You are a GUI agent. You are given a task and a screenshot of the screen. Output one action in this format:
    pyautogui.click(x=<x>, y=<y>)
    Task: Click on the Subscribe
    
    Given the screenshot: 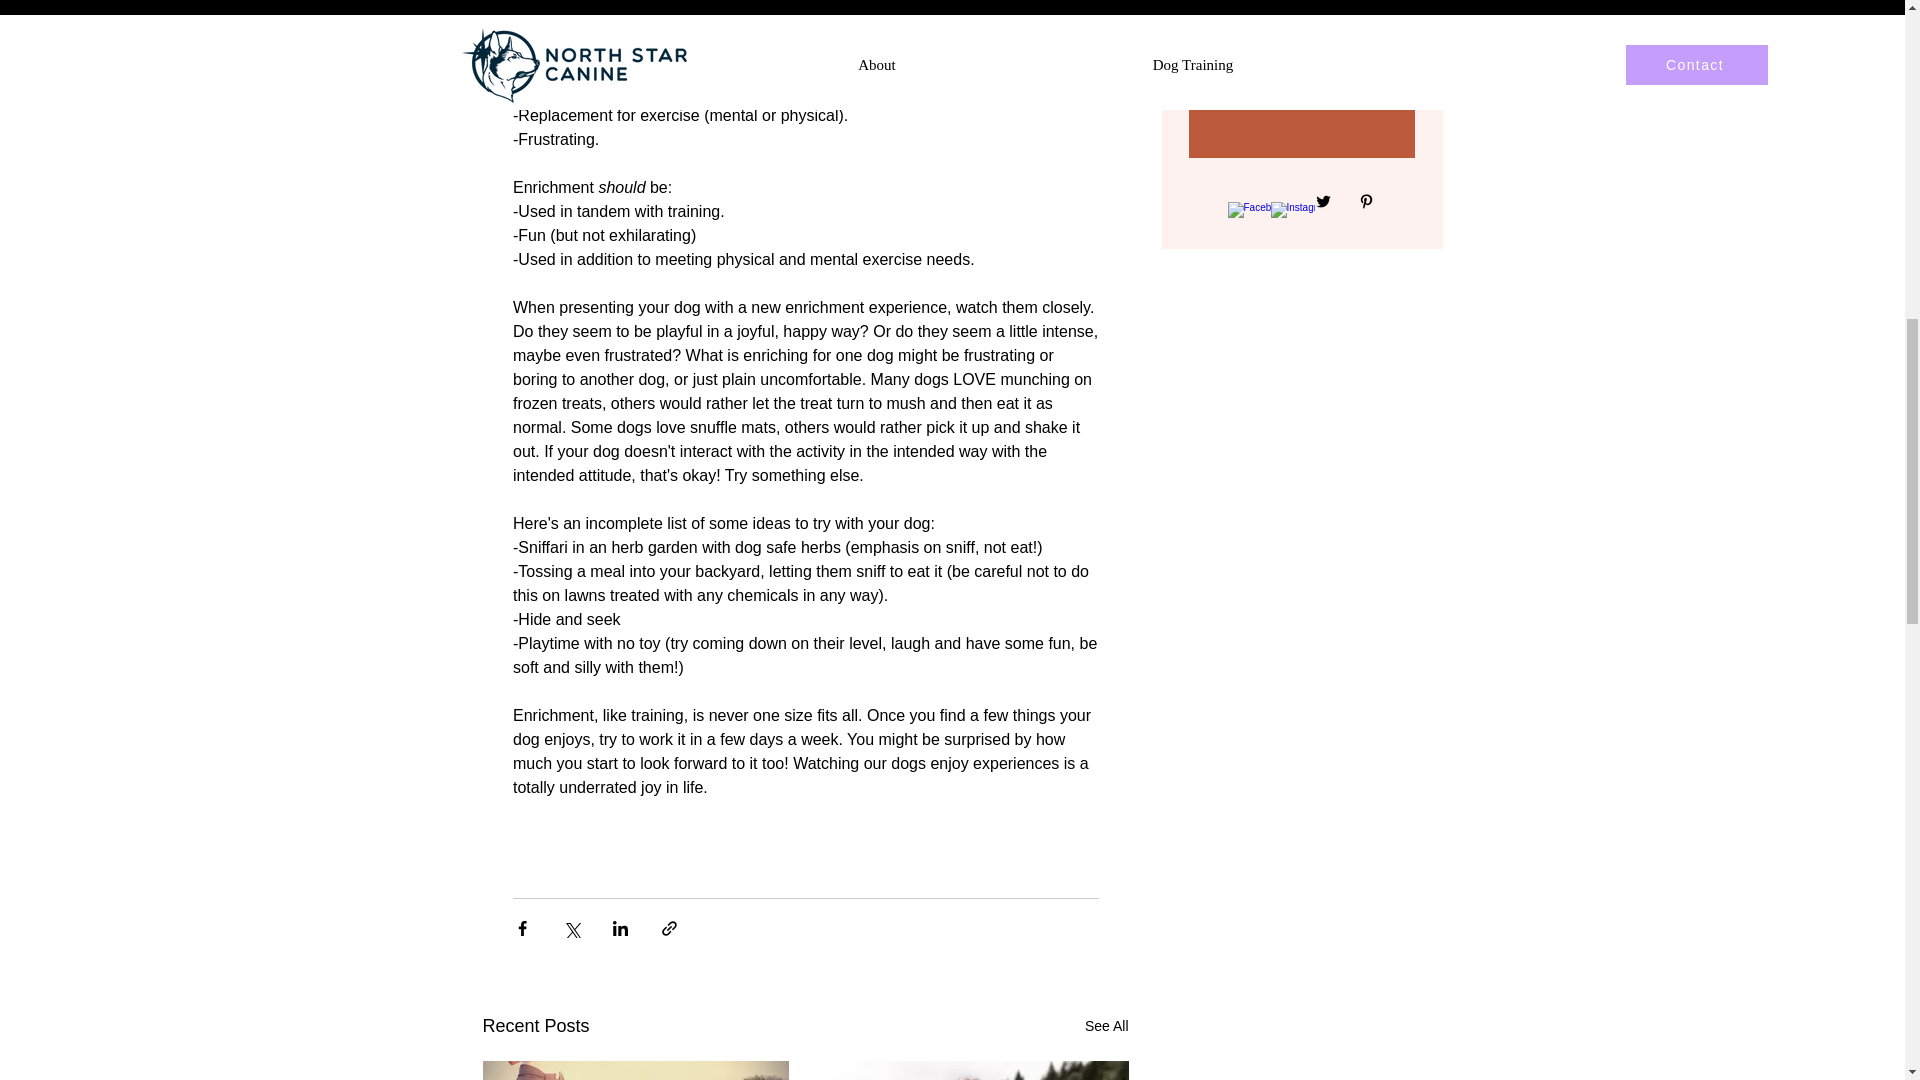 What is the action you would take?
    pyautogui.click(x=1300, y=59)
    